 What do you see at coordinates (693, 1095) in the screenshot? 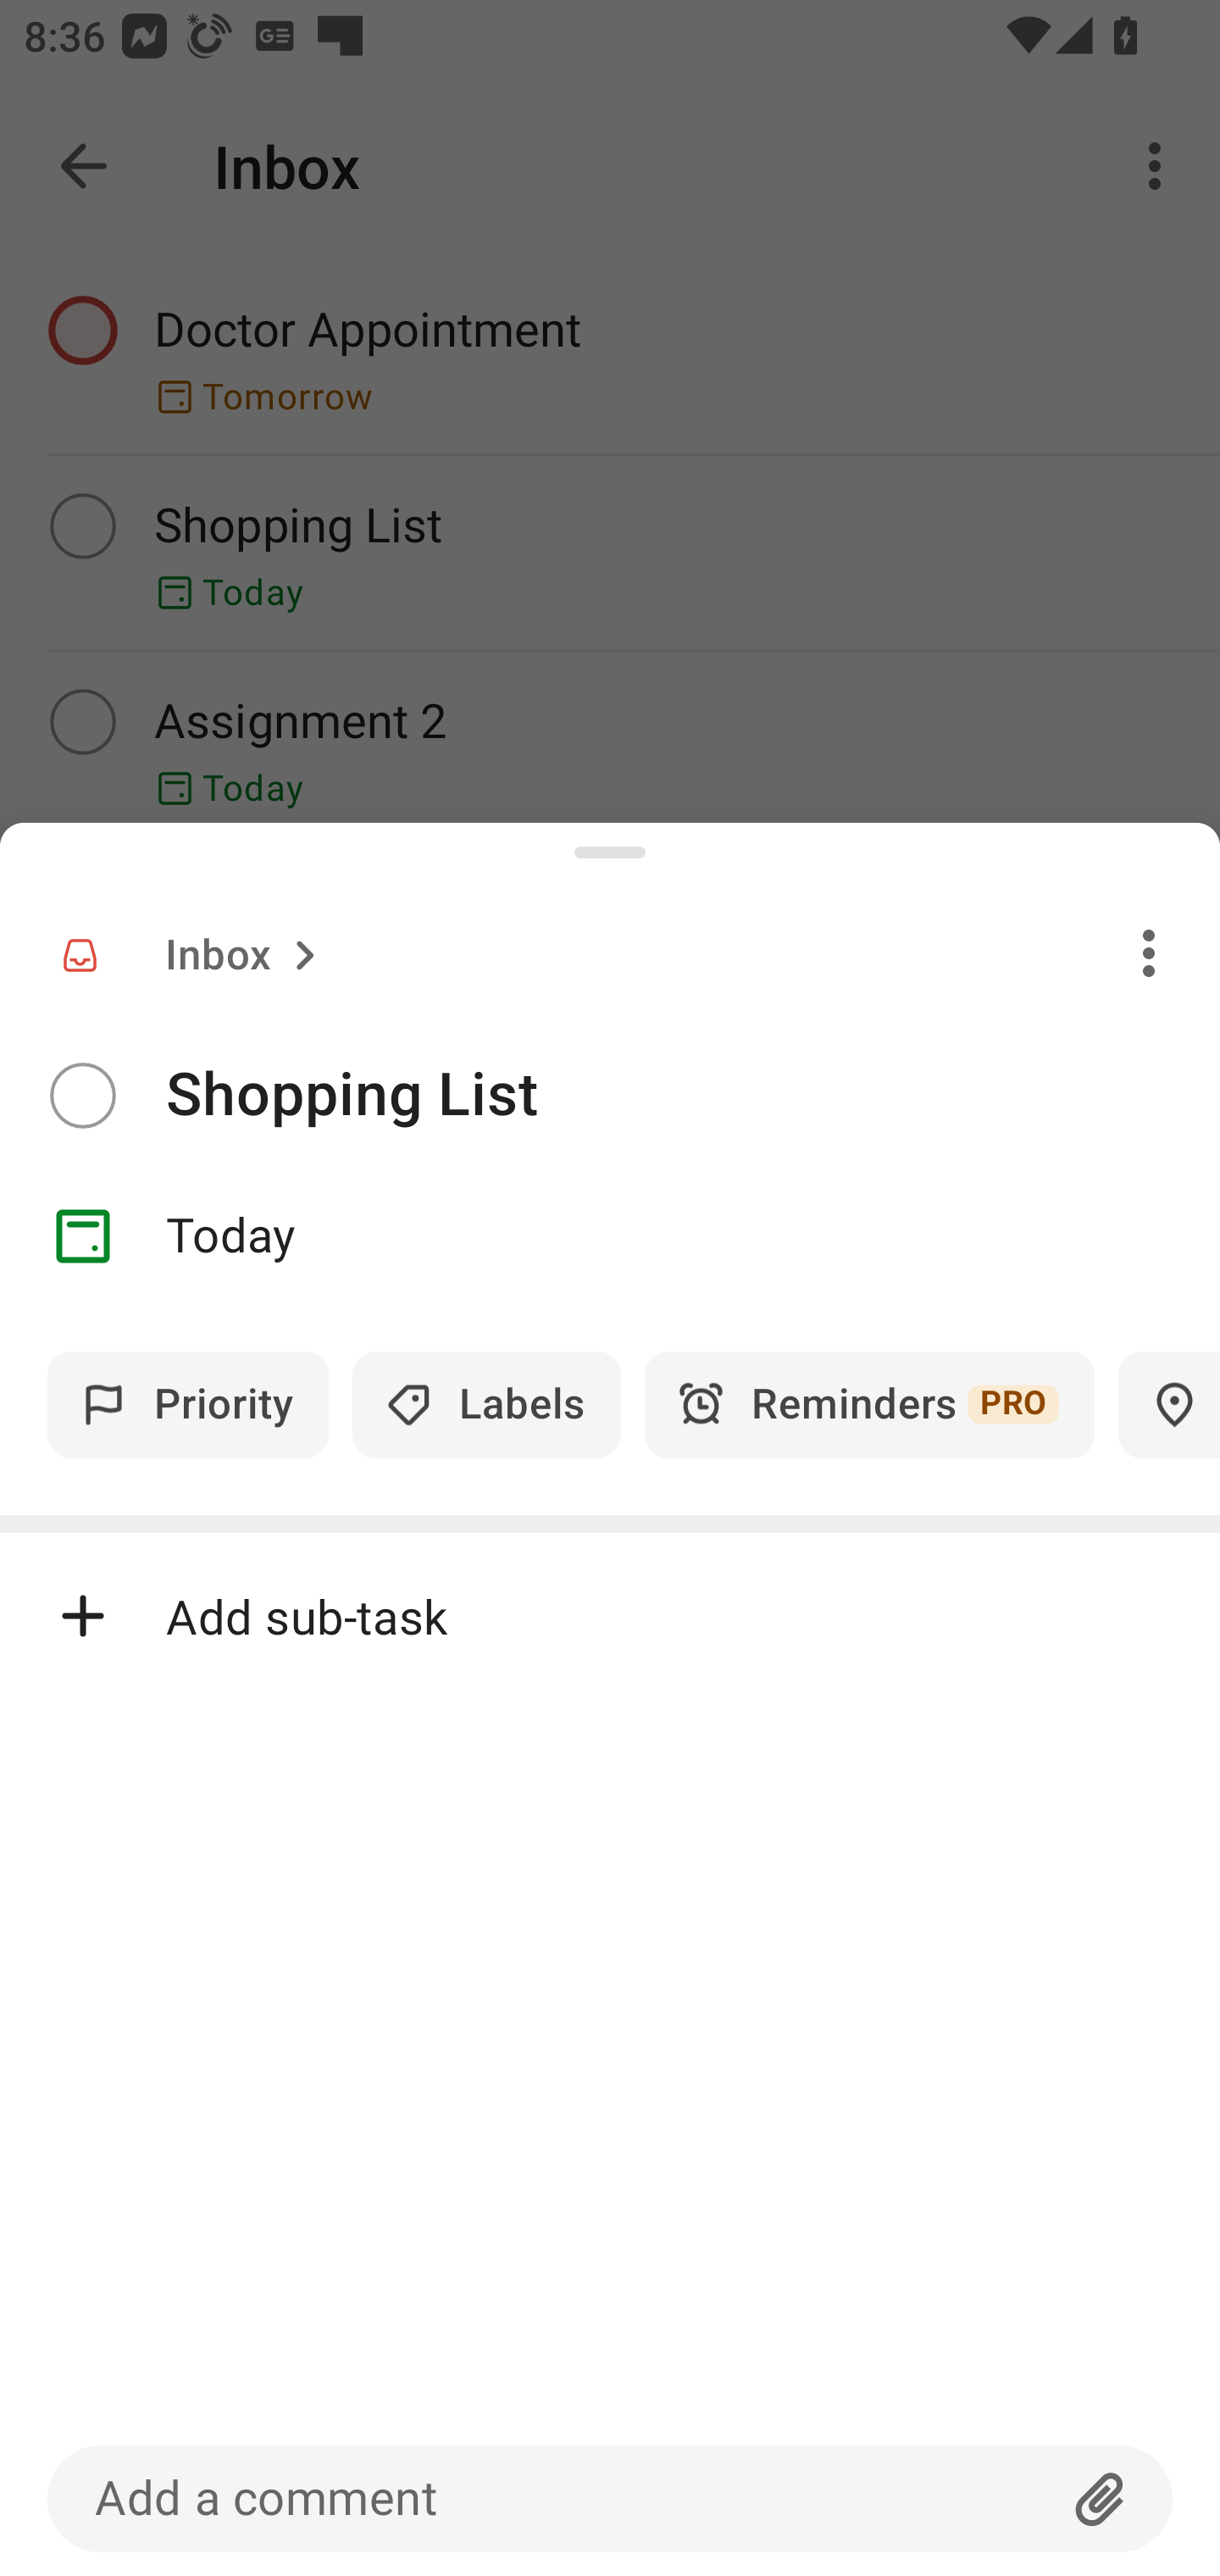
I see `Shopping List​` at bounding box center [693, 1095].